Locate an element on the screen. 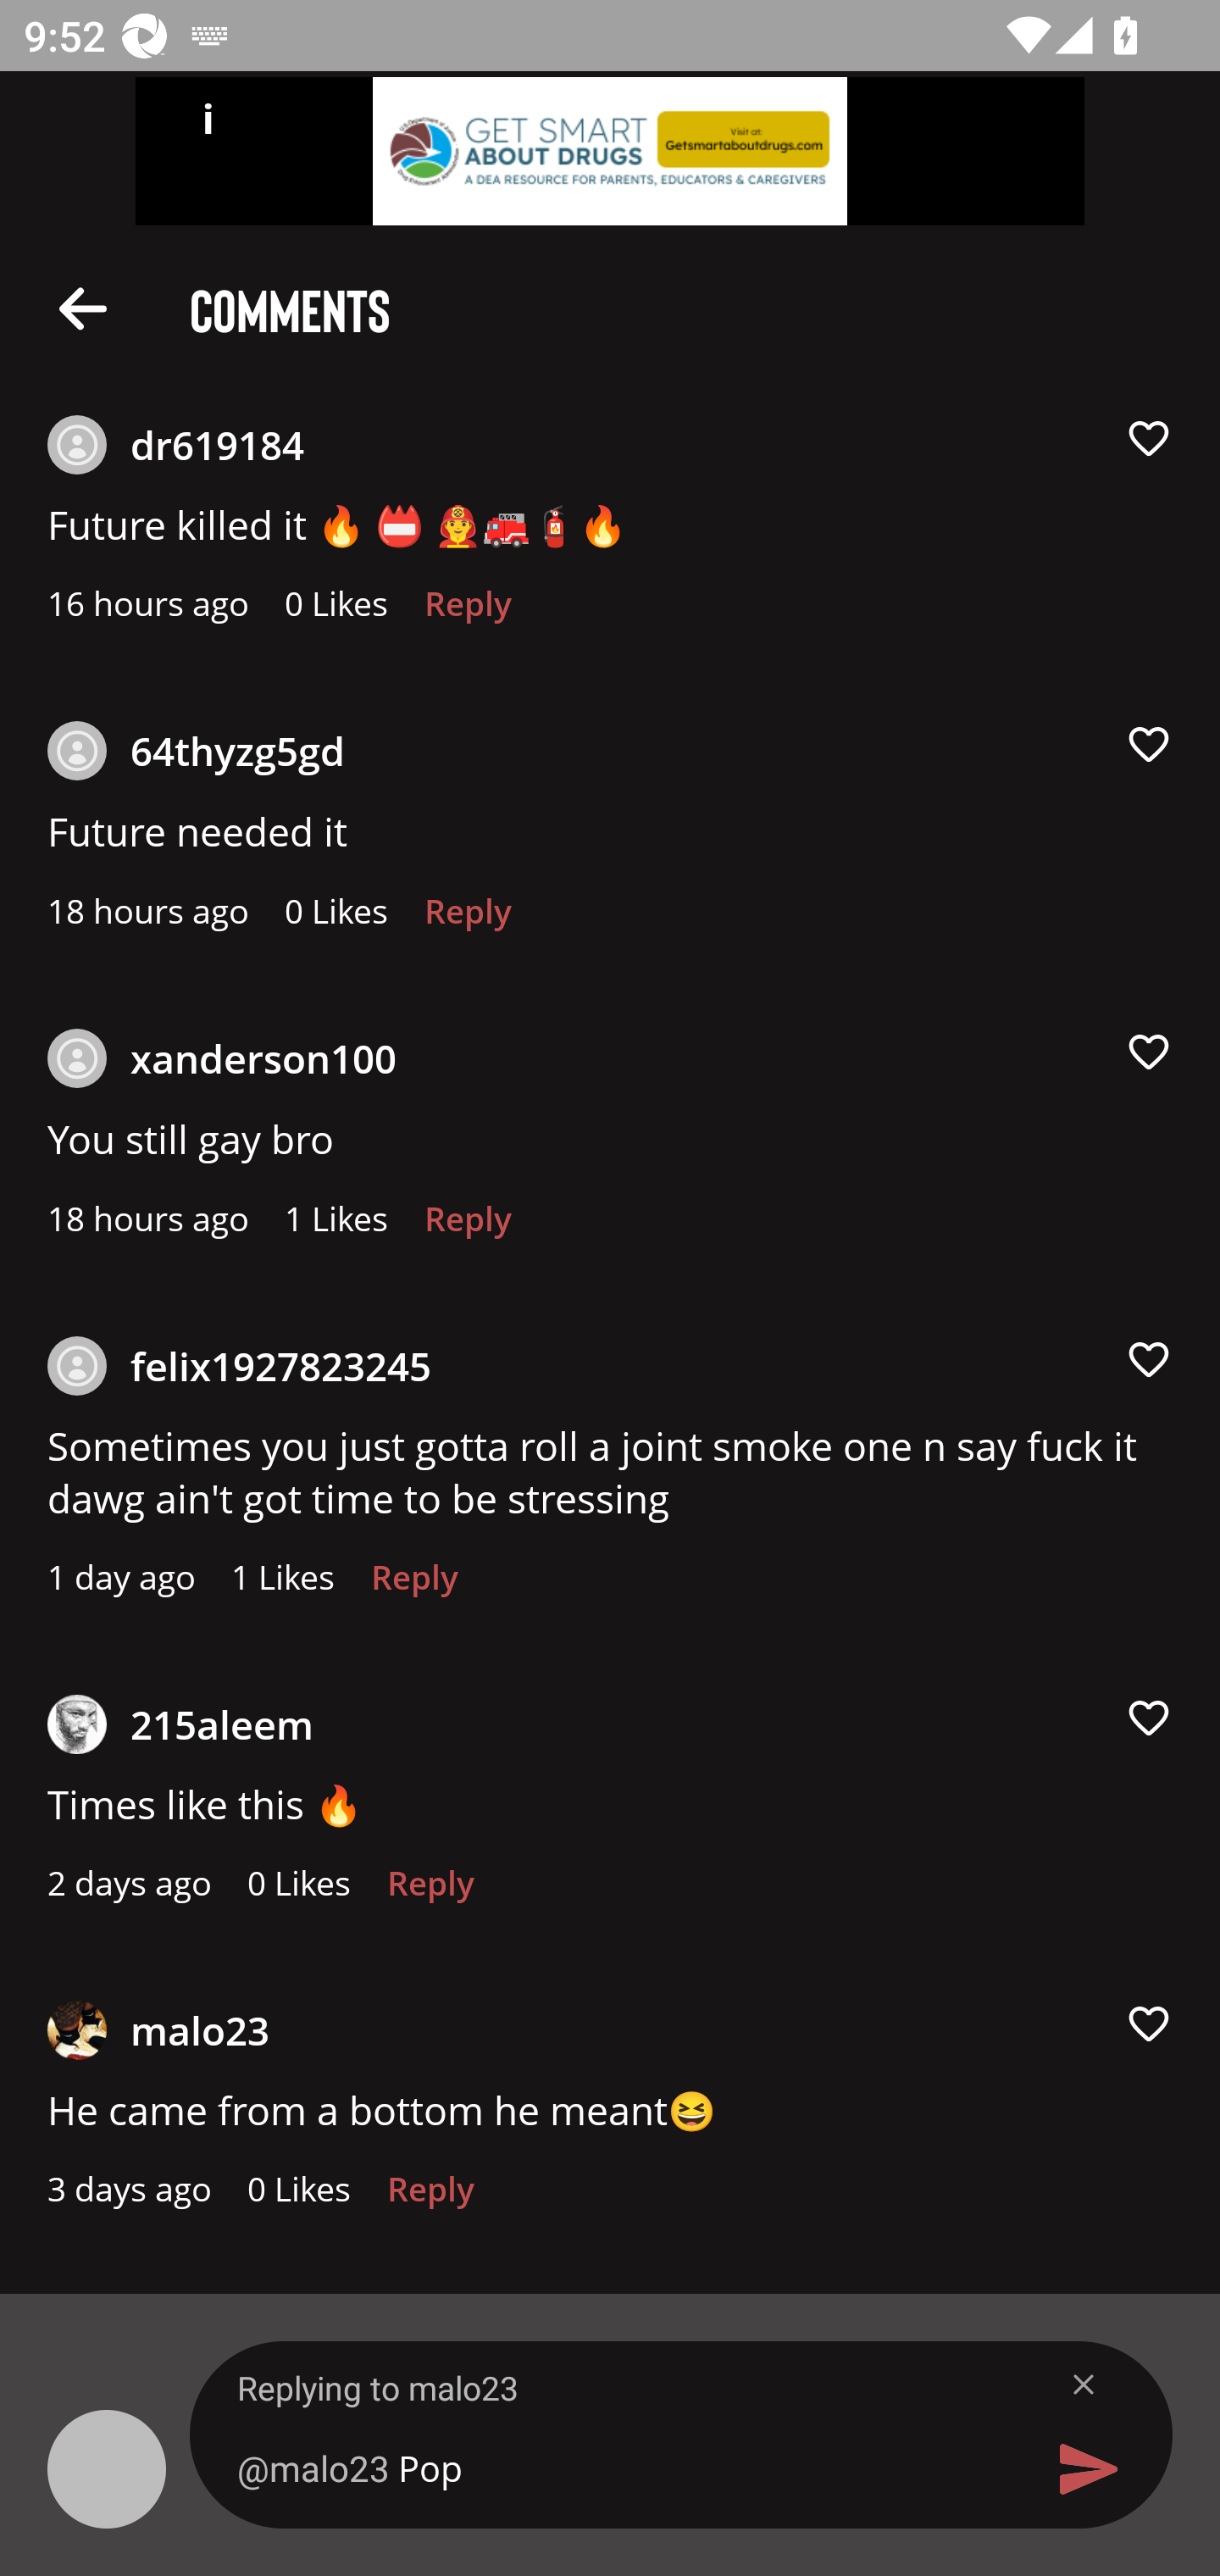 The height and width of the screenshot is (2576, 1220). Reply is located at coordinates (430, 2197).